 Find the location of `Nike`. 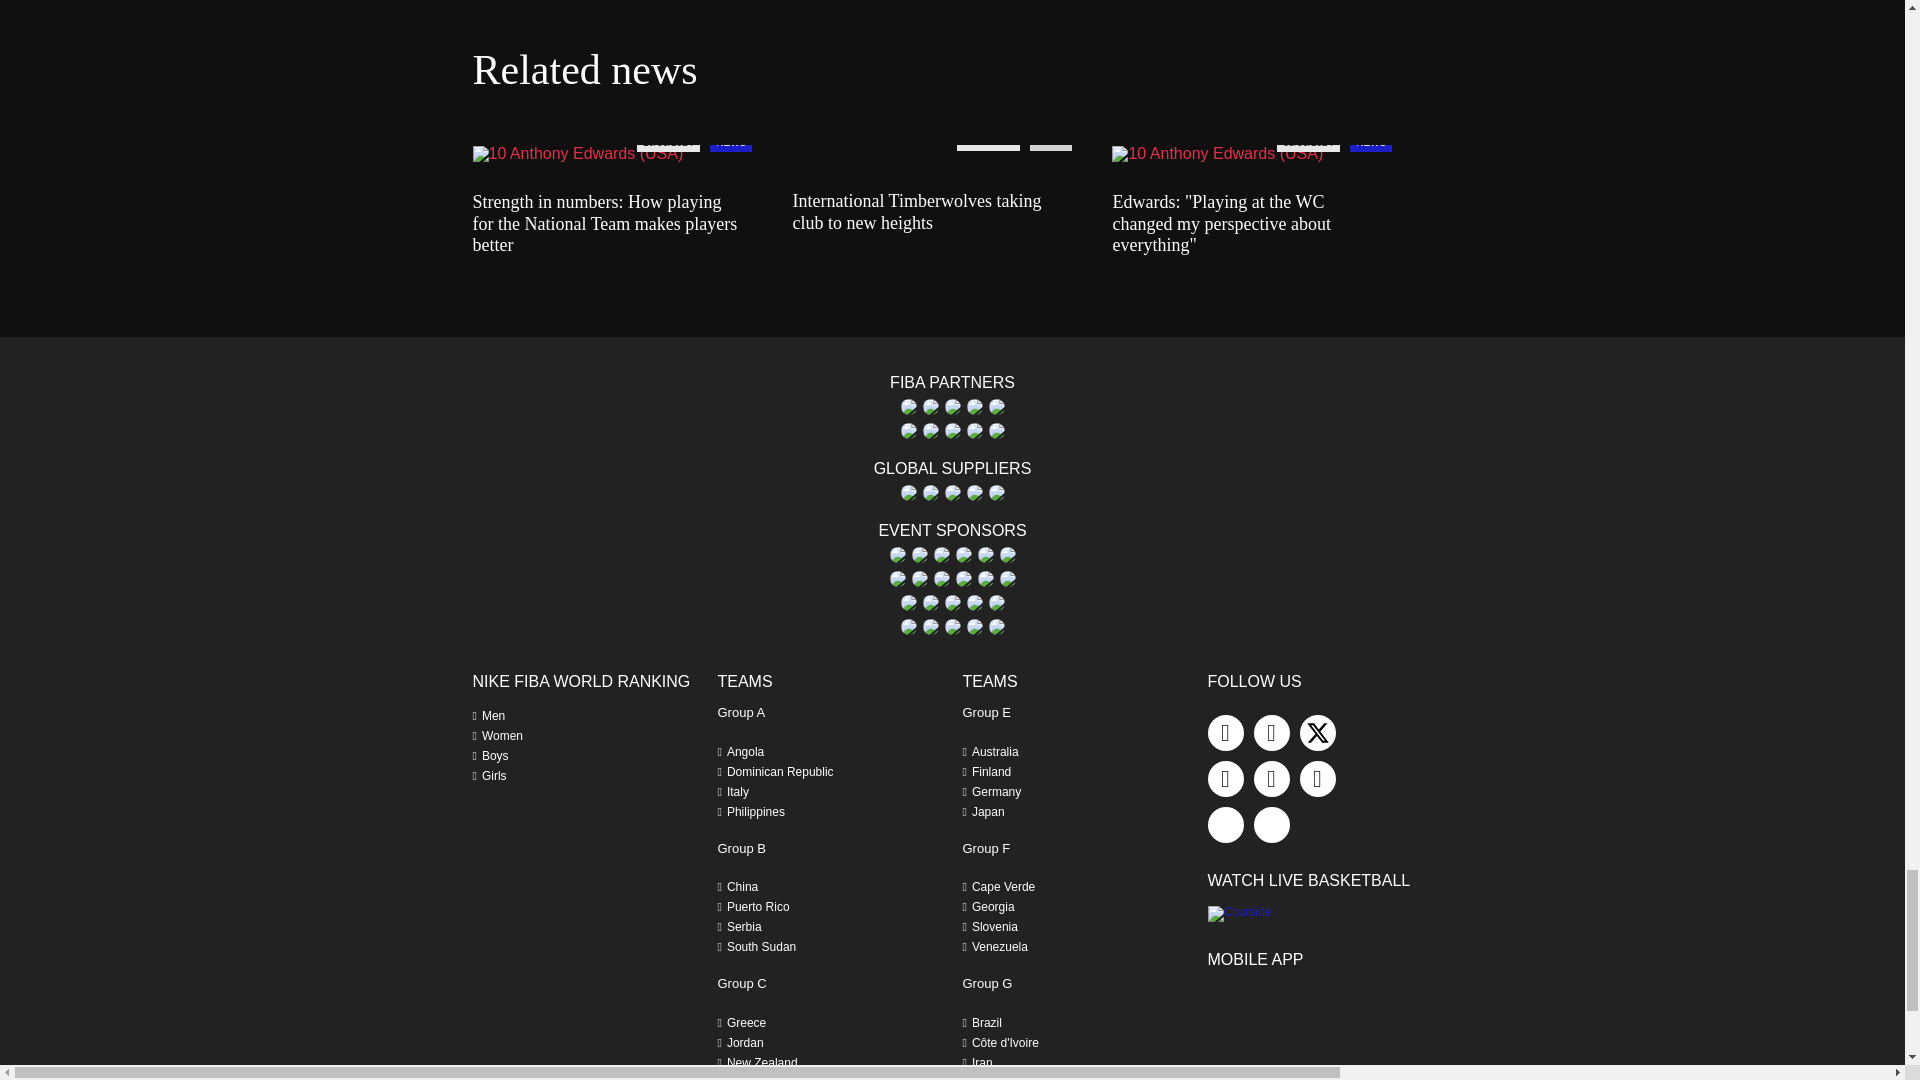

Nike is located at coordinates (973, 406).